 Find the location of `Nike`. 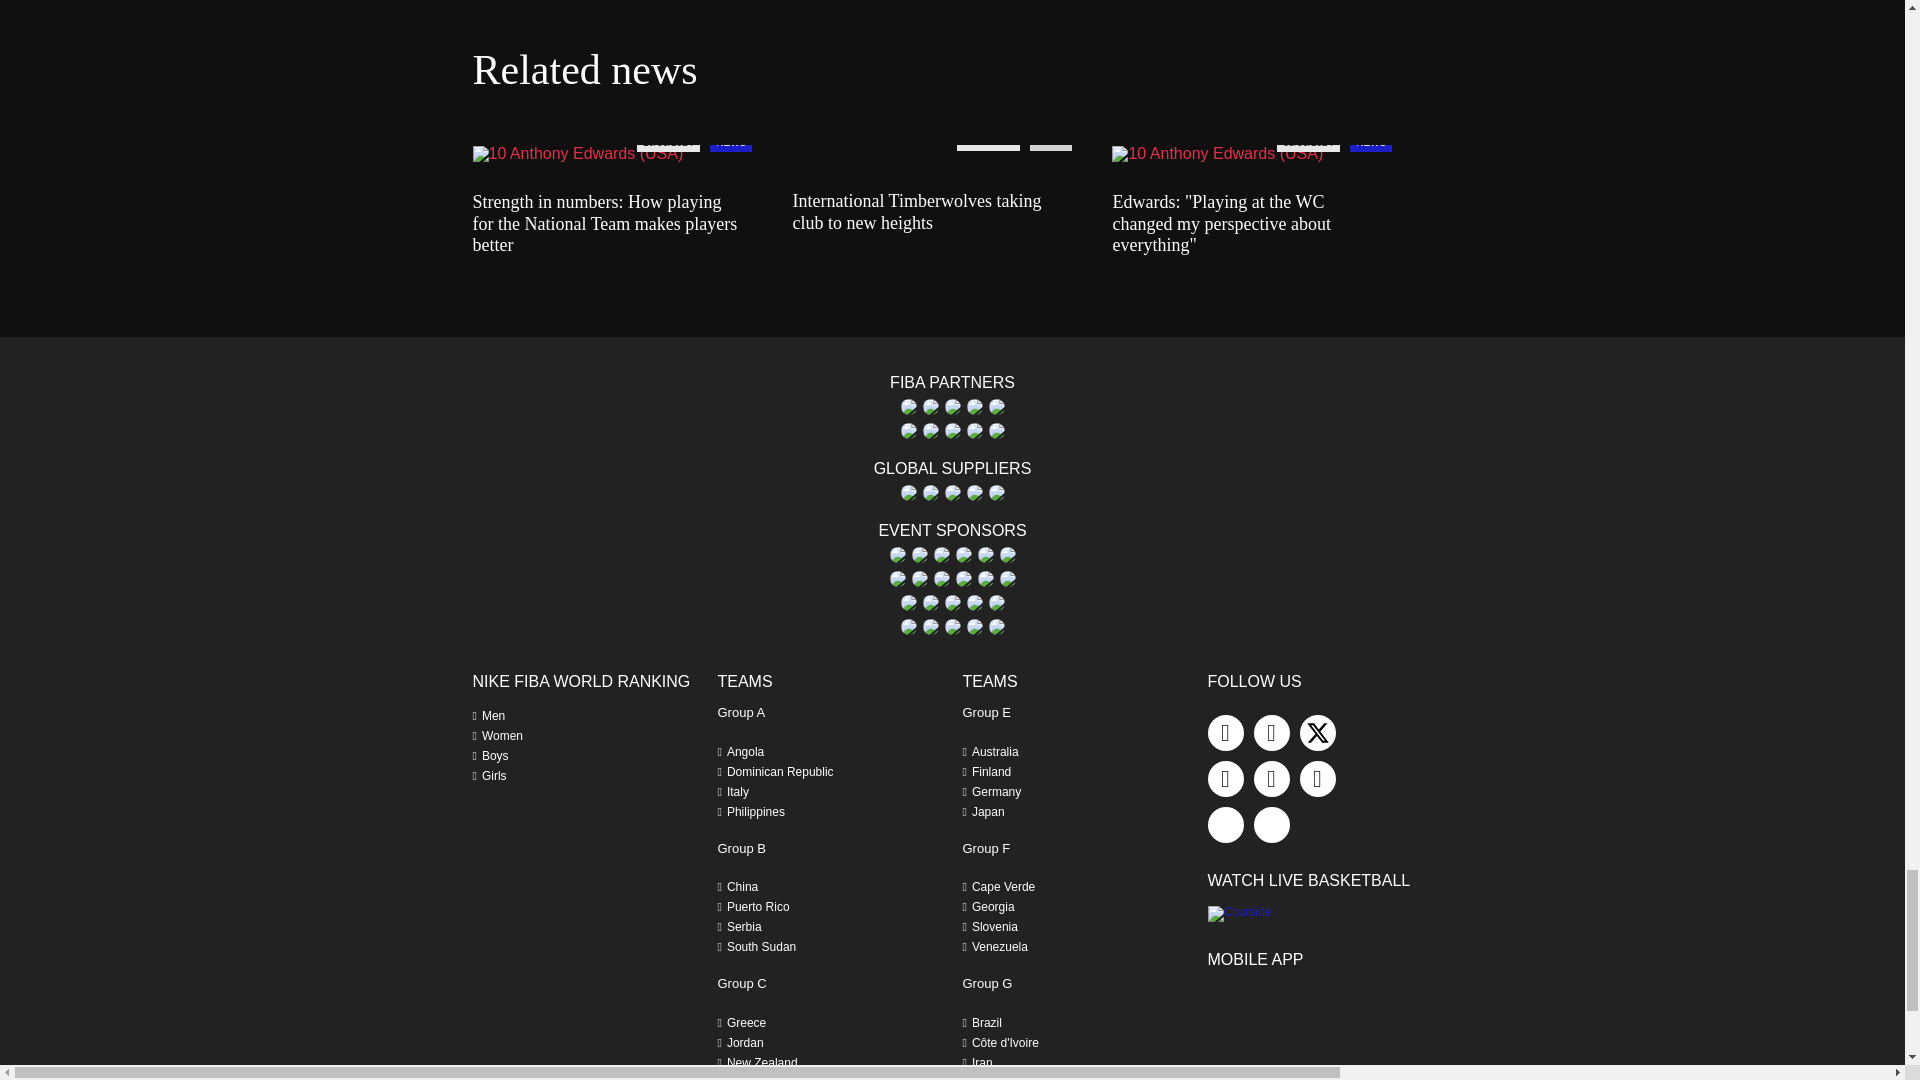

Nike is located at coordinates (973, 406).